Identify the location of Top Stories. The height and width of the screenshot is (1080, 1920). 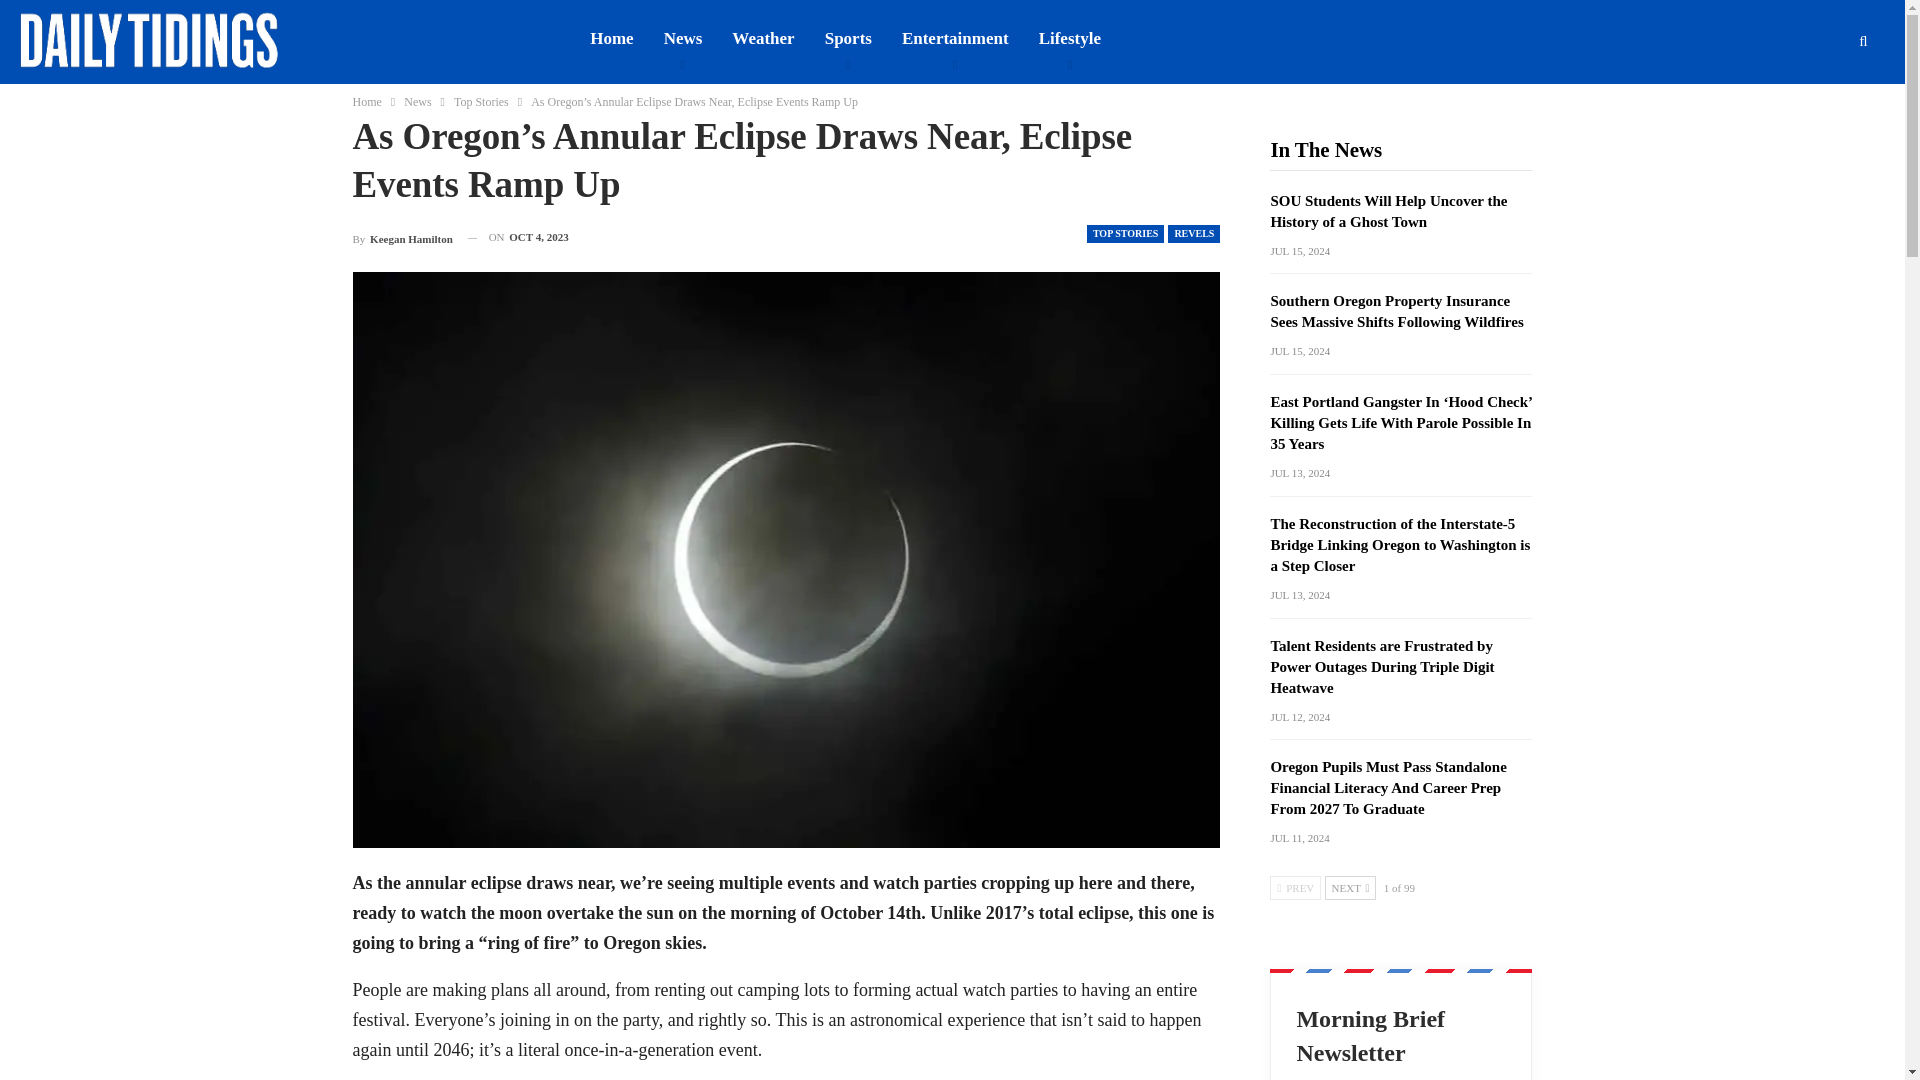
(480, 102).